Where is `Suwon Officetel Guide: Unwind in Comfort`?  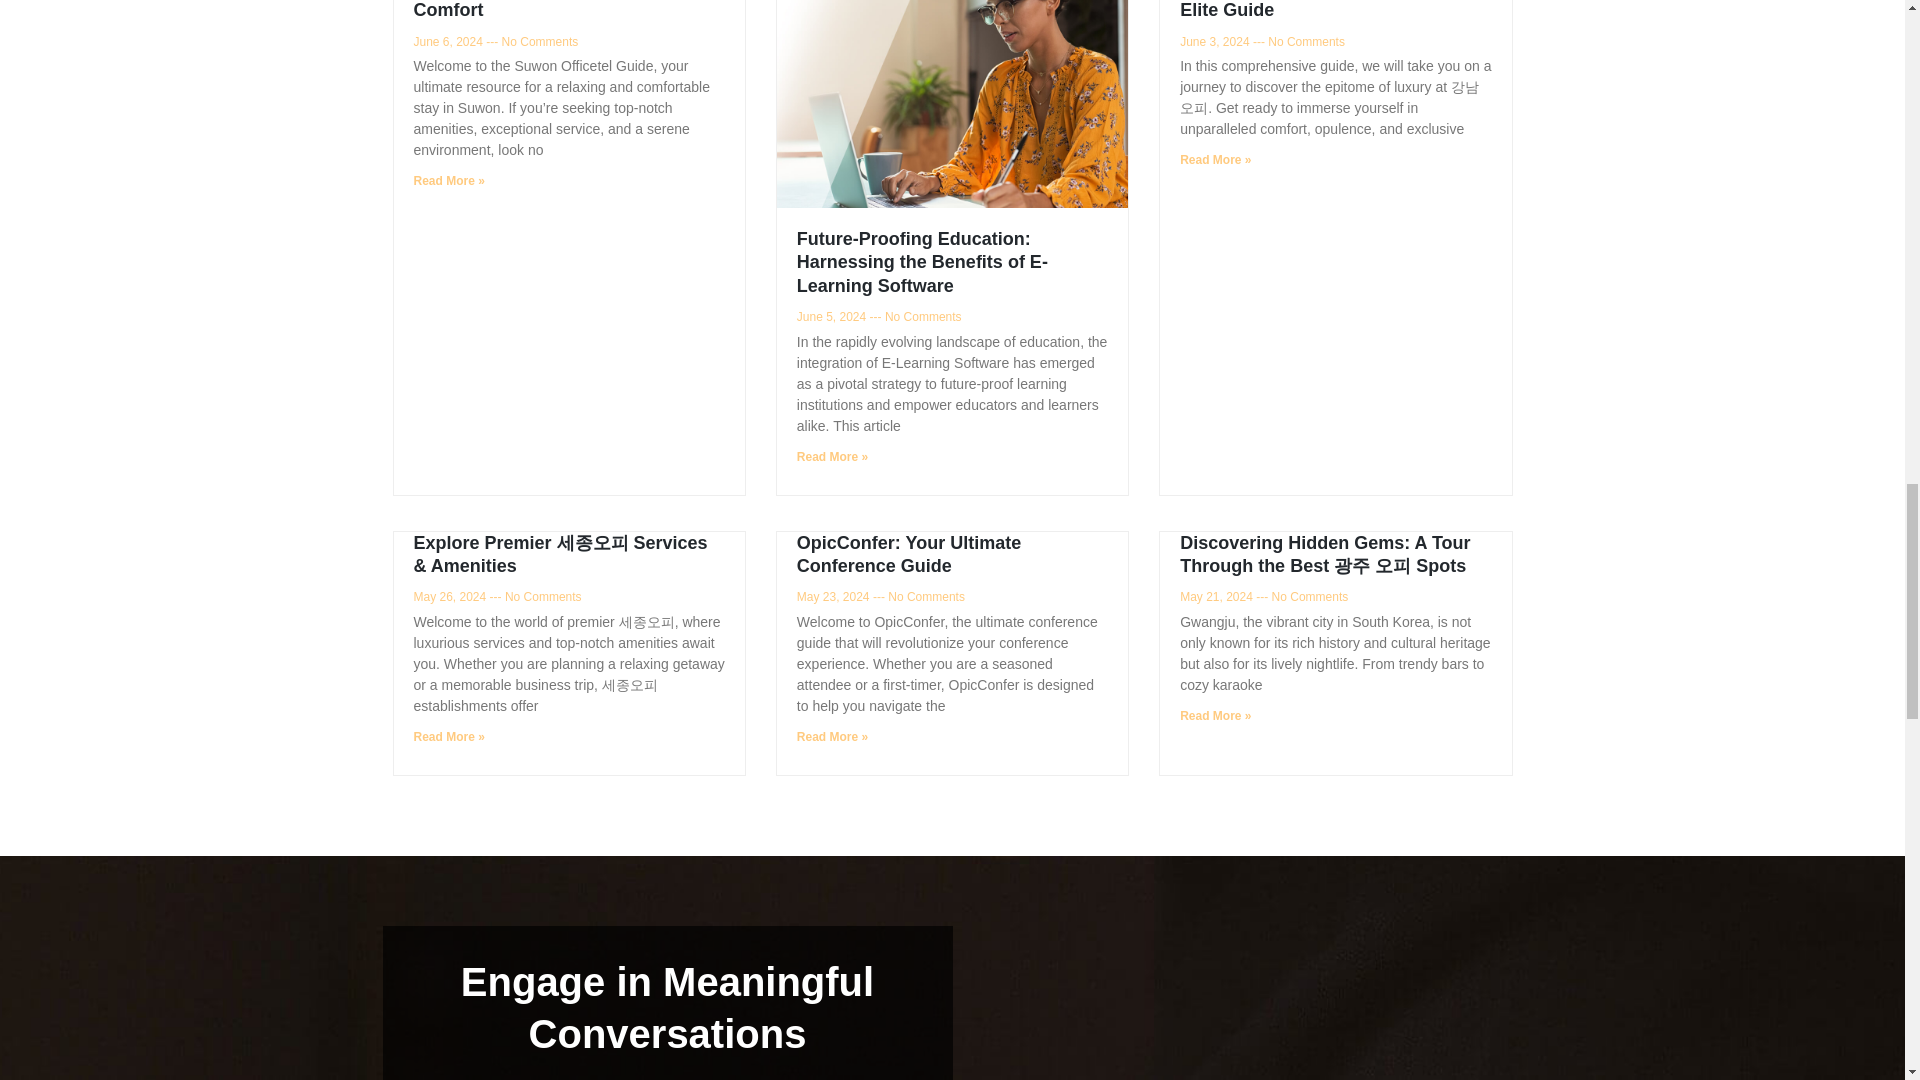 Suwon Officetel Guide: Unwind in Comfort is located at coordinates (558, 10).